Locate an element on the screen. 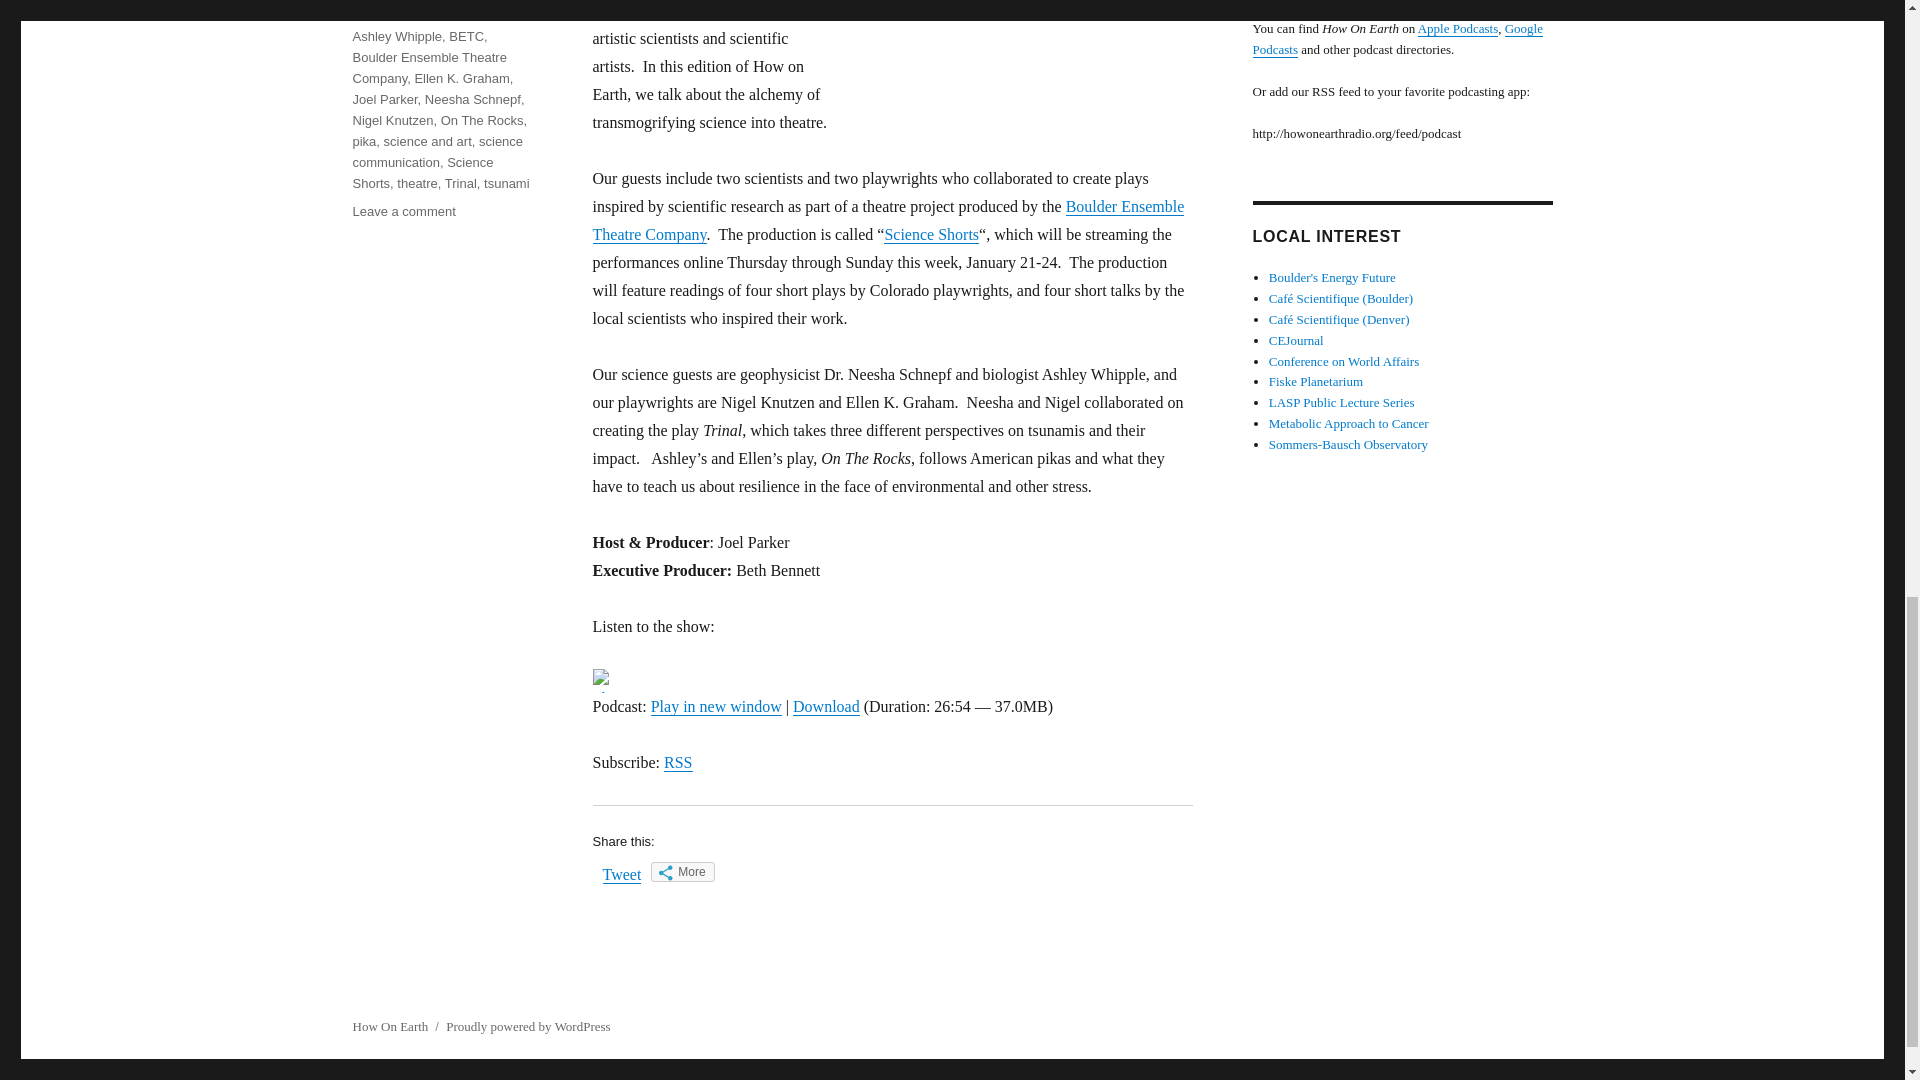 This screenshot has height=1080, width=1920. Science Shorts is located at coordinates (931, 234).